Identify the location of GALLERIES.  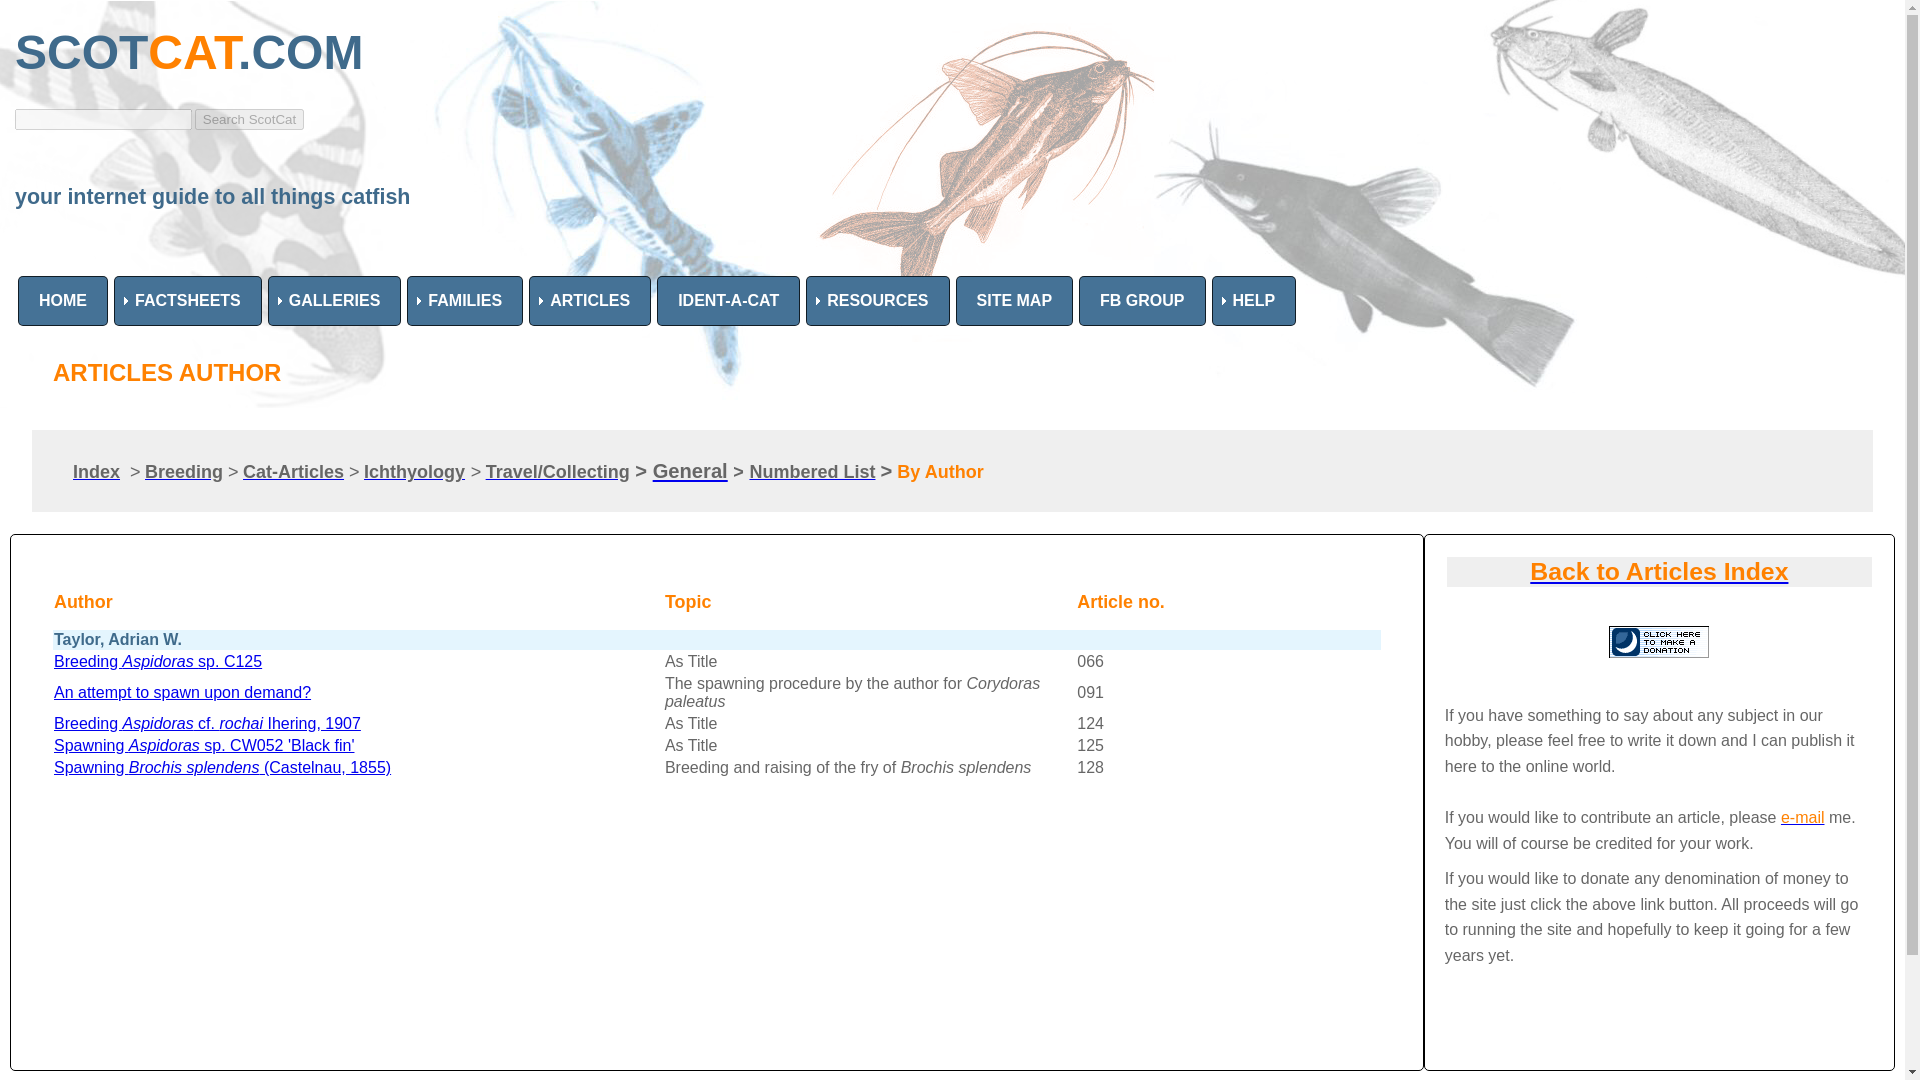
(334, 301).